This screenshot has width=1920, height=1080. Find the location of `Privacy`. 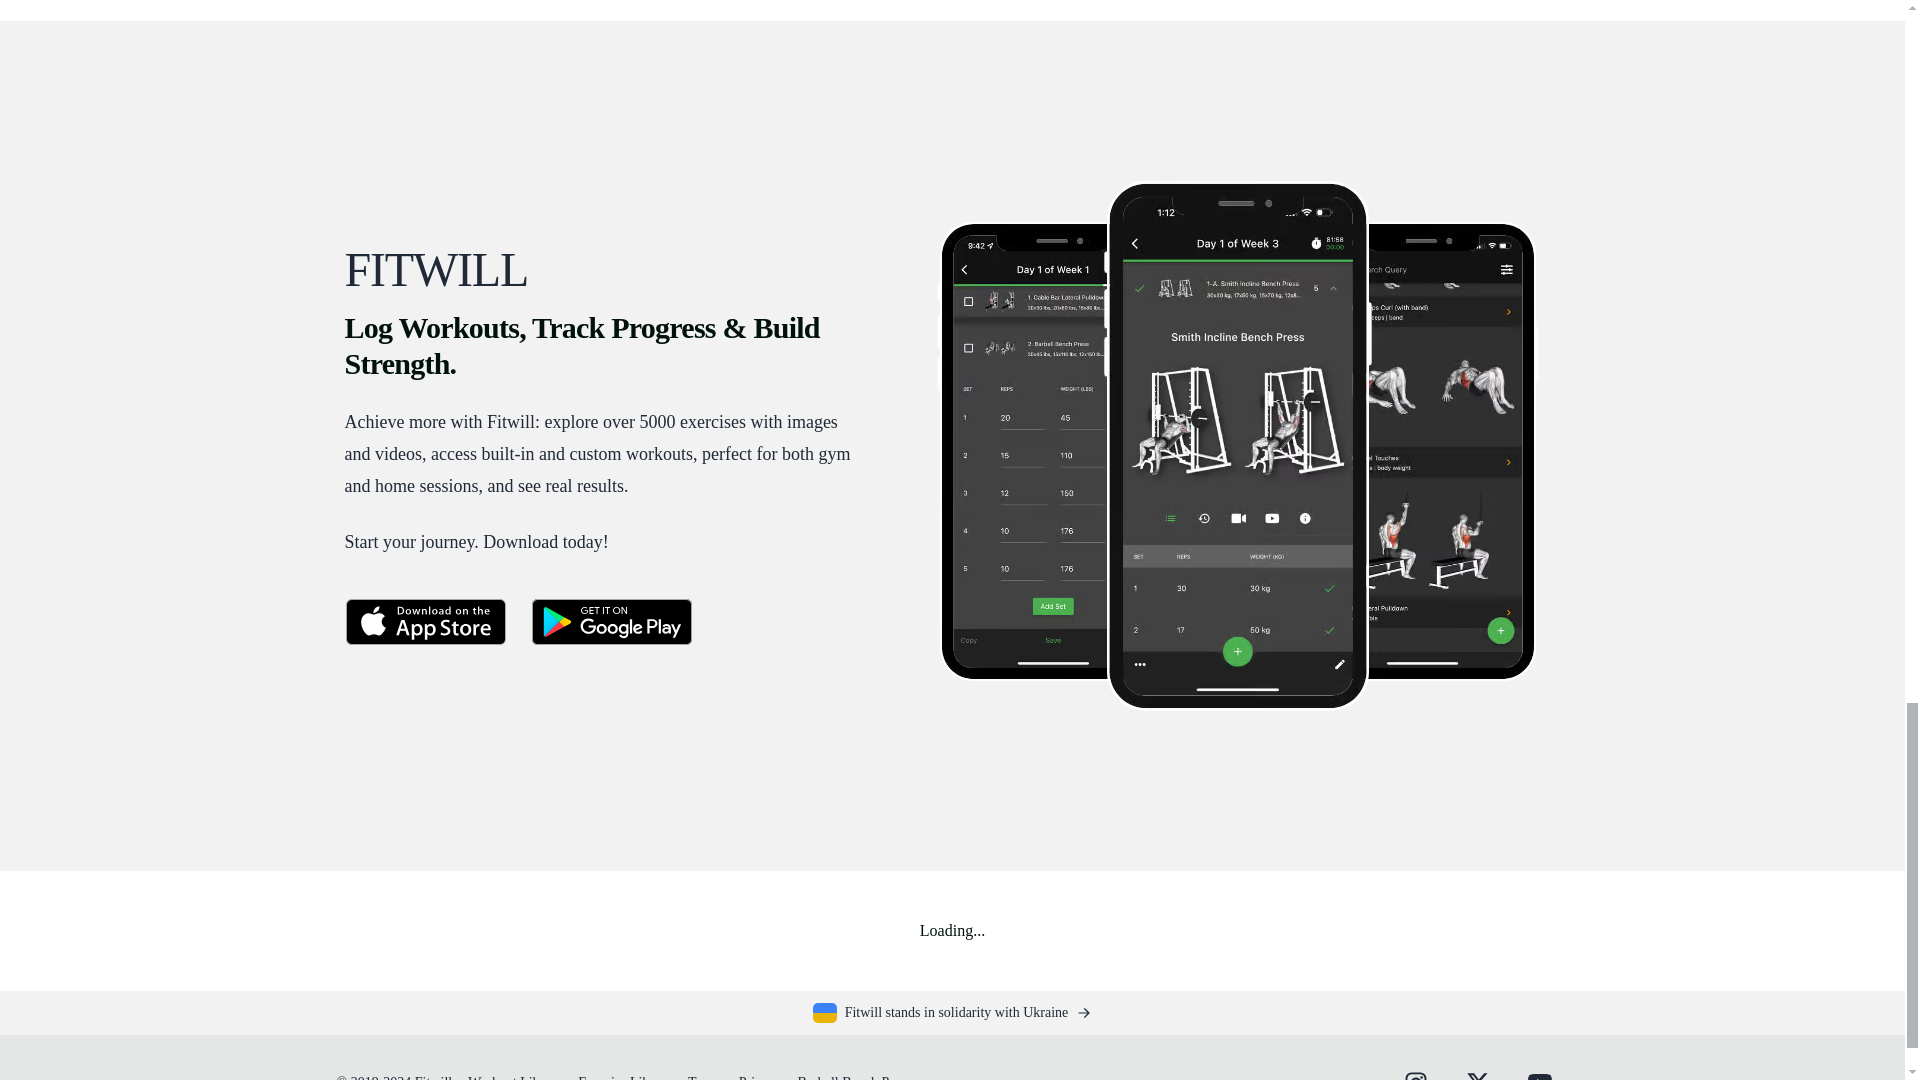

Privacy is located at coordinates (760, 1077).